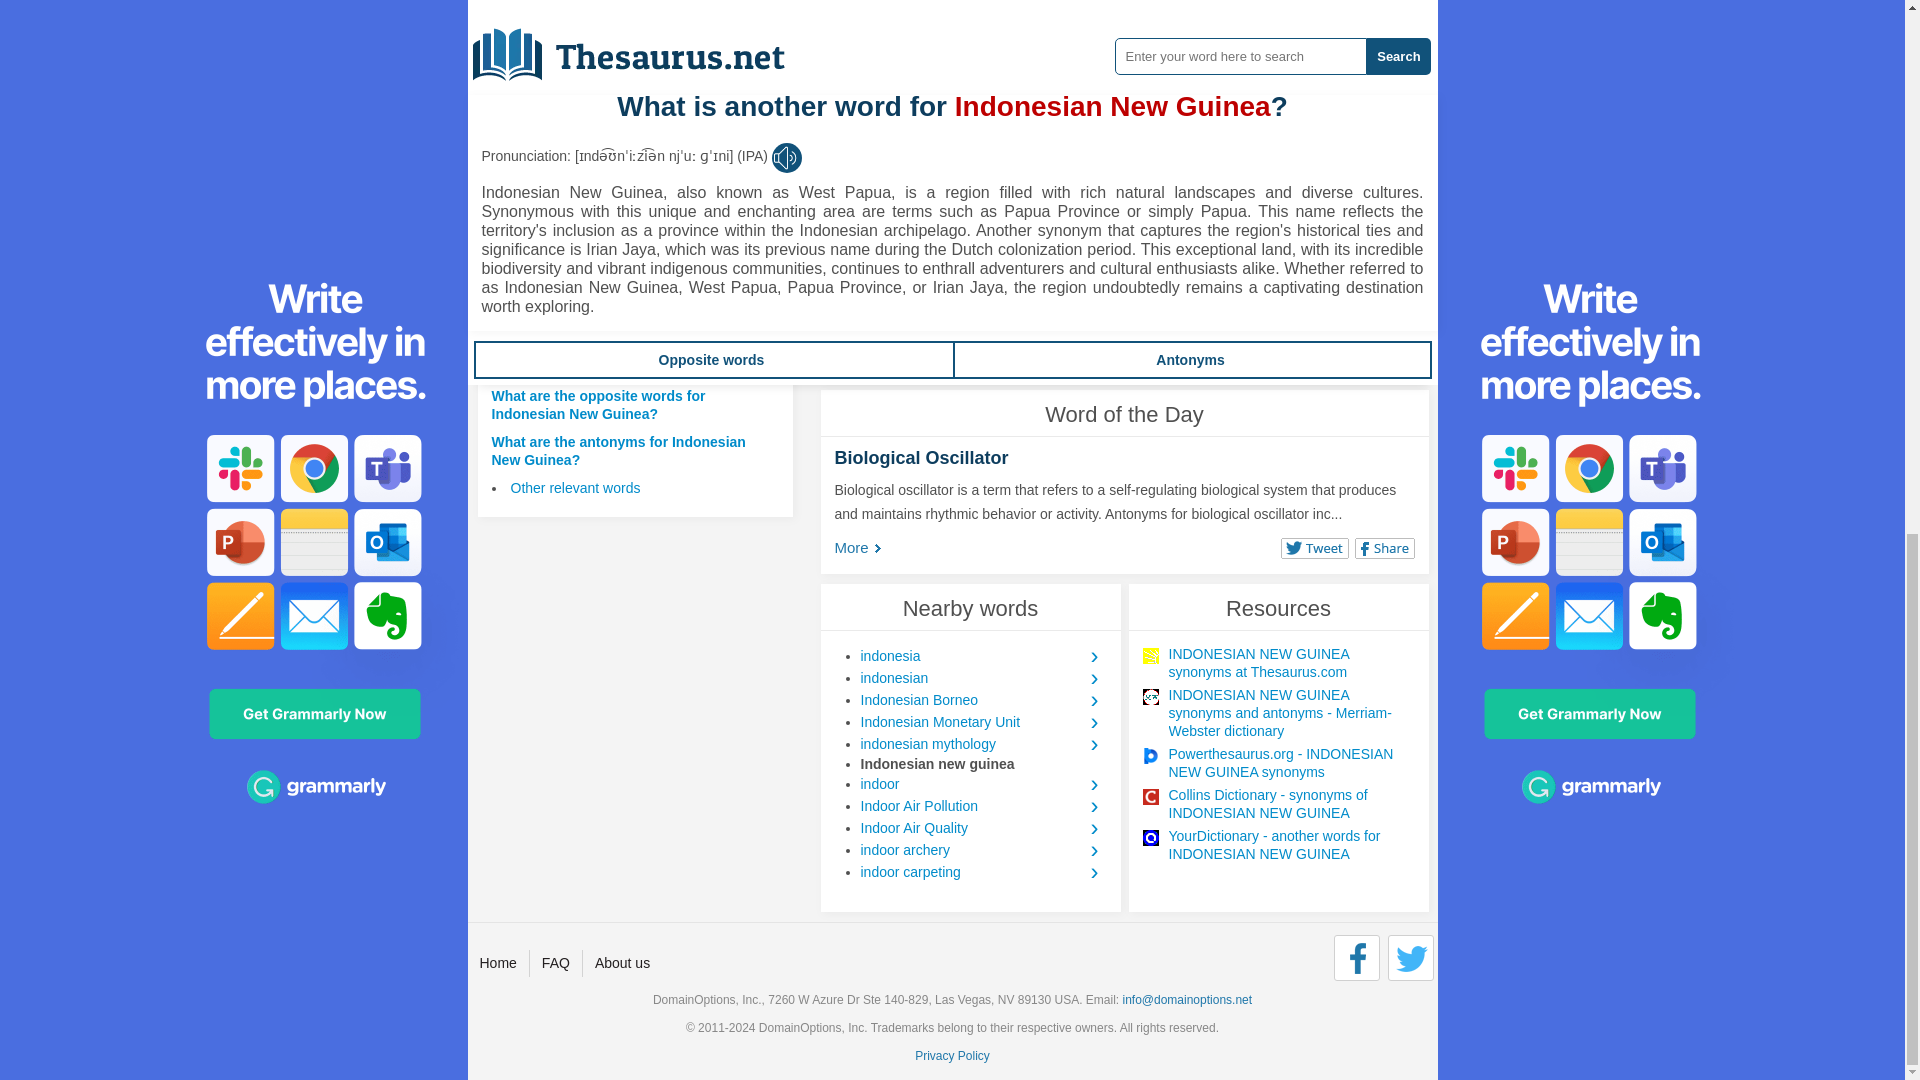 This screenshot has width=1920, height=1080. What do you see at coordinates (982, 784) in the screenshot?
I see `indoor` at bounding box center [982, 784].